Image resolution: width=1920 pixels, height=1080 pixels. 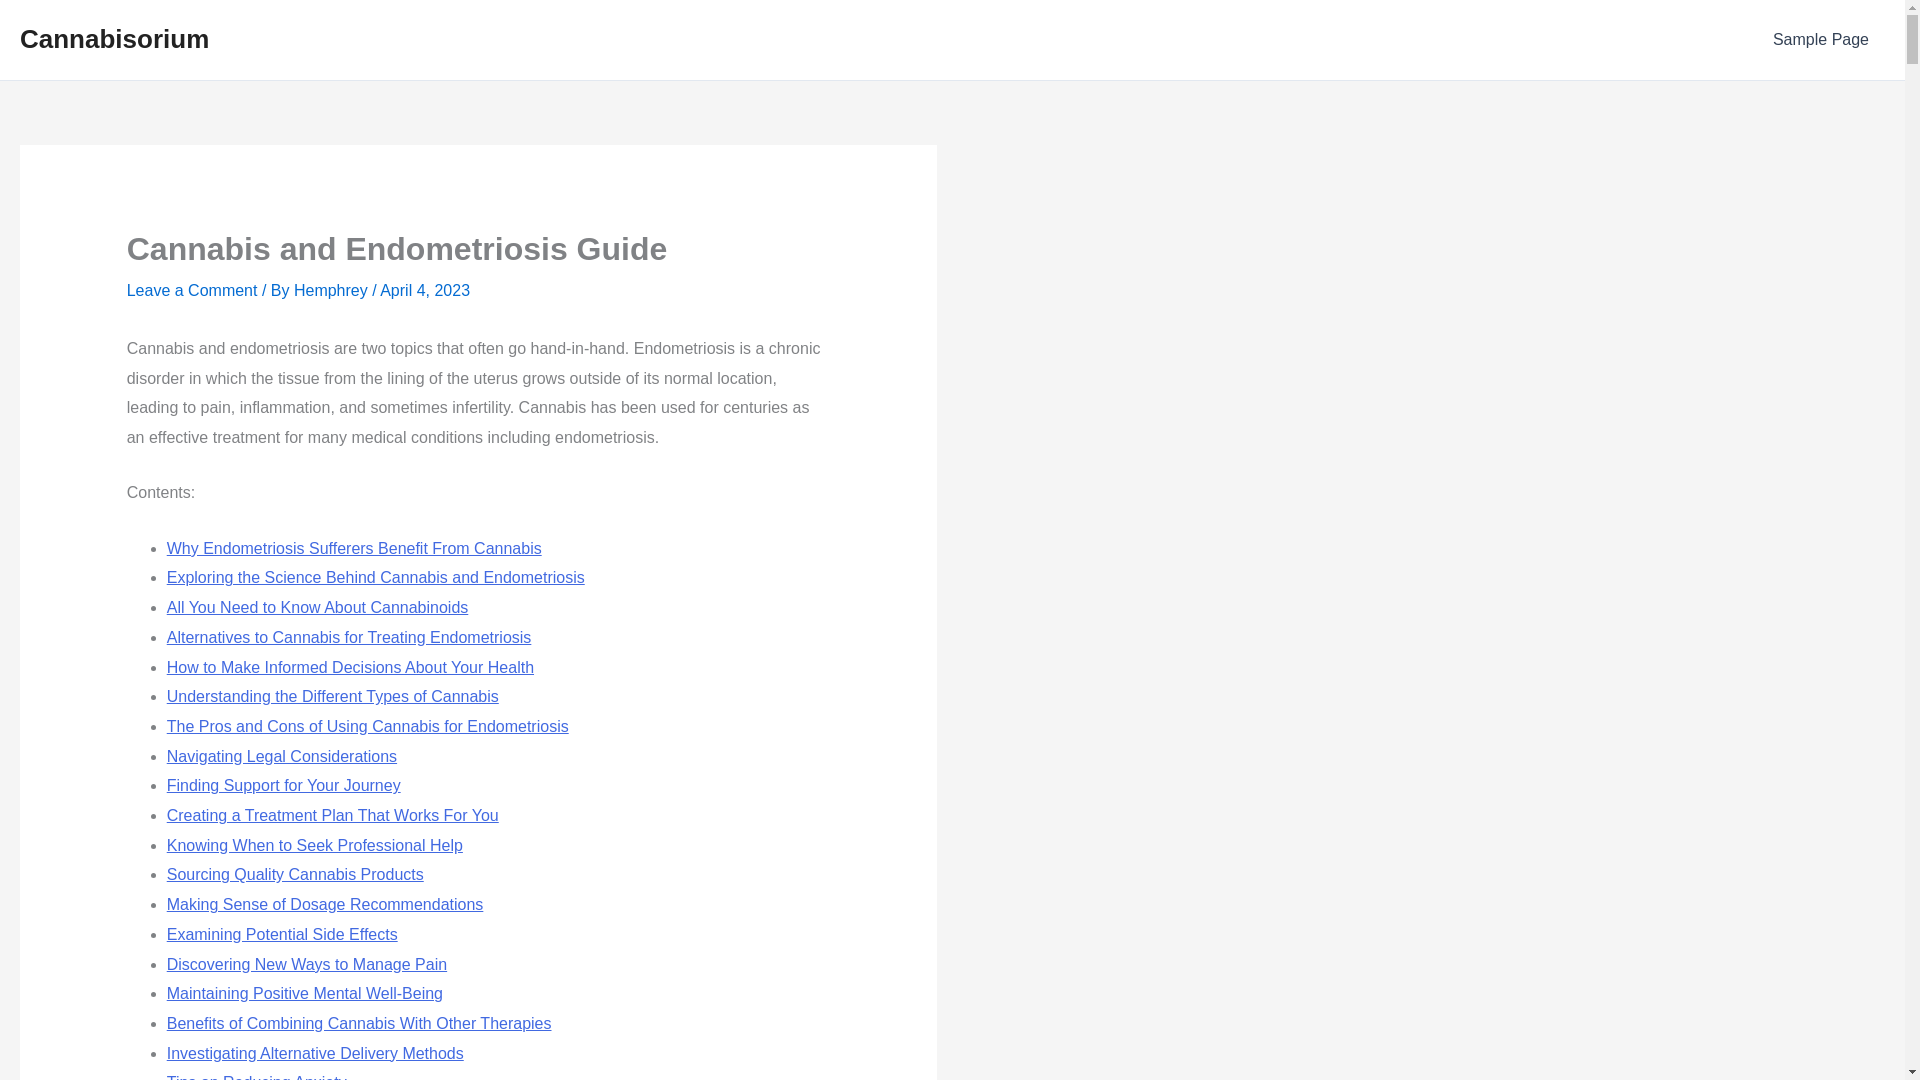 What do you see at coordinates (333, 696) in the screenshot?
I see `Understanding the Different Types of Cannabis` at bounding box center [333, 696].